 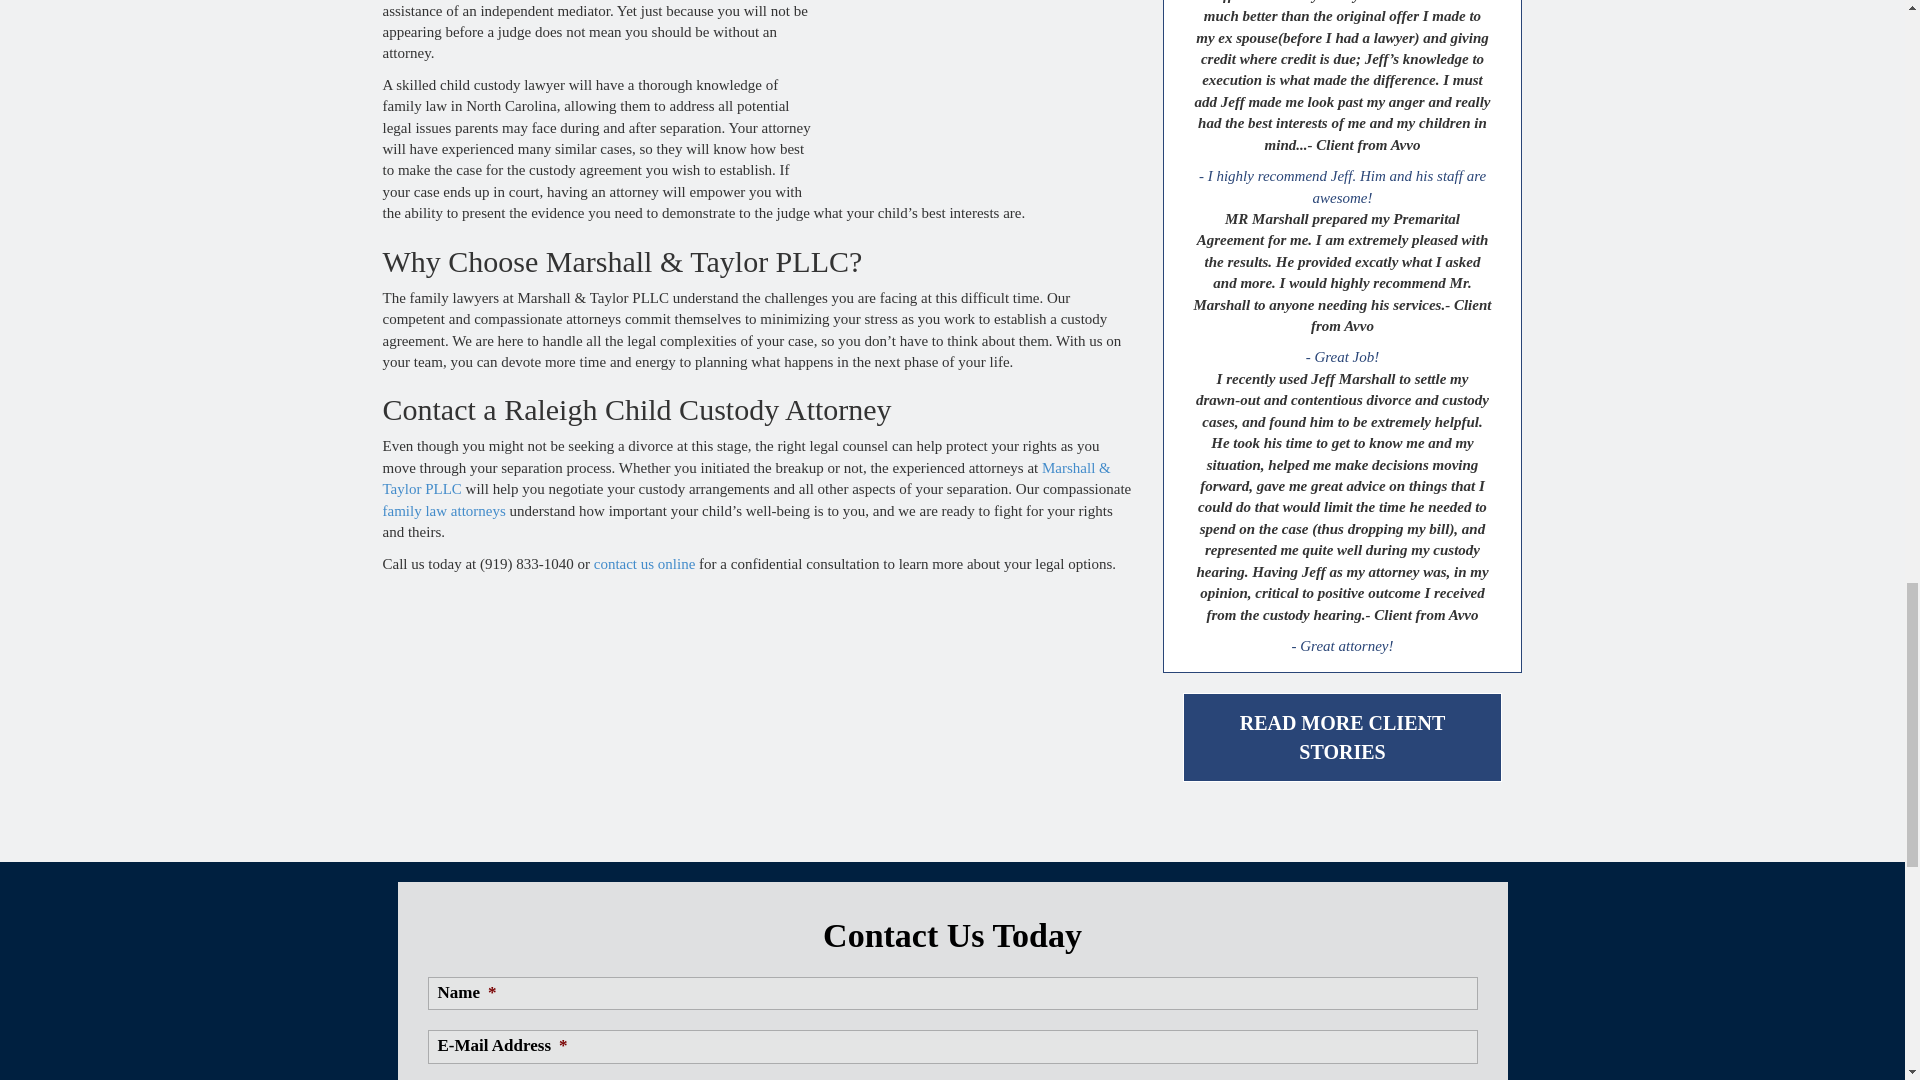 I want to click on READ MORE CLIENT STORIES, so click(x=1342, y=737).